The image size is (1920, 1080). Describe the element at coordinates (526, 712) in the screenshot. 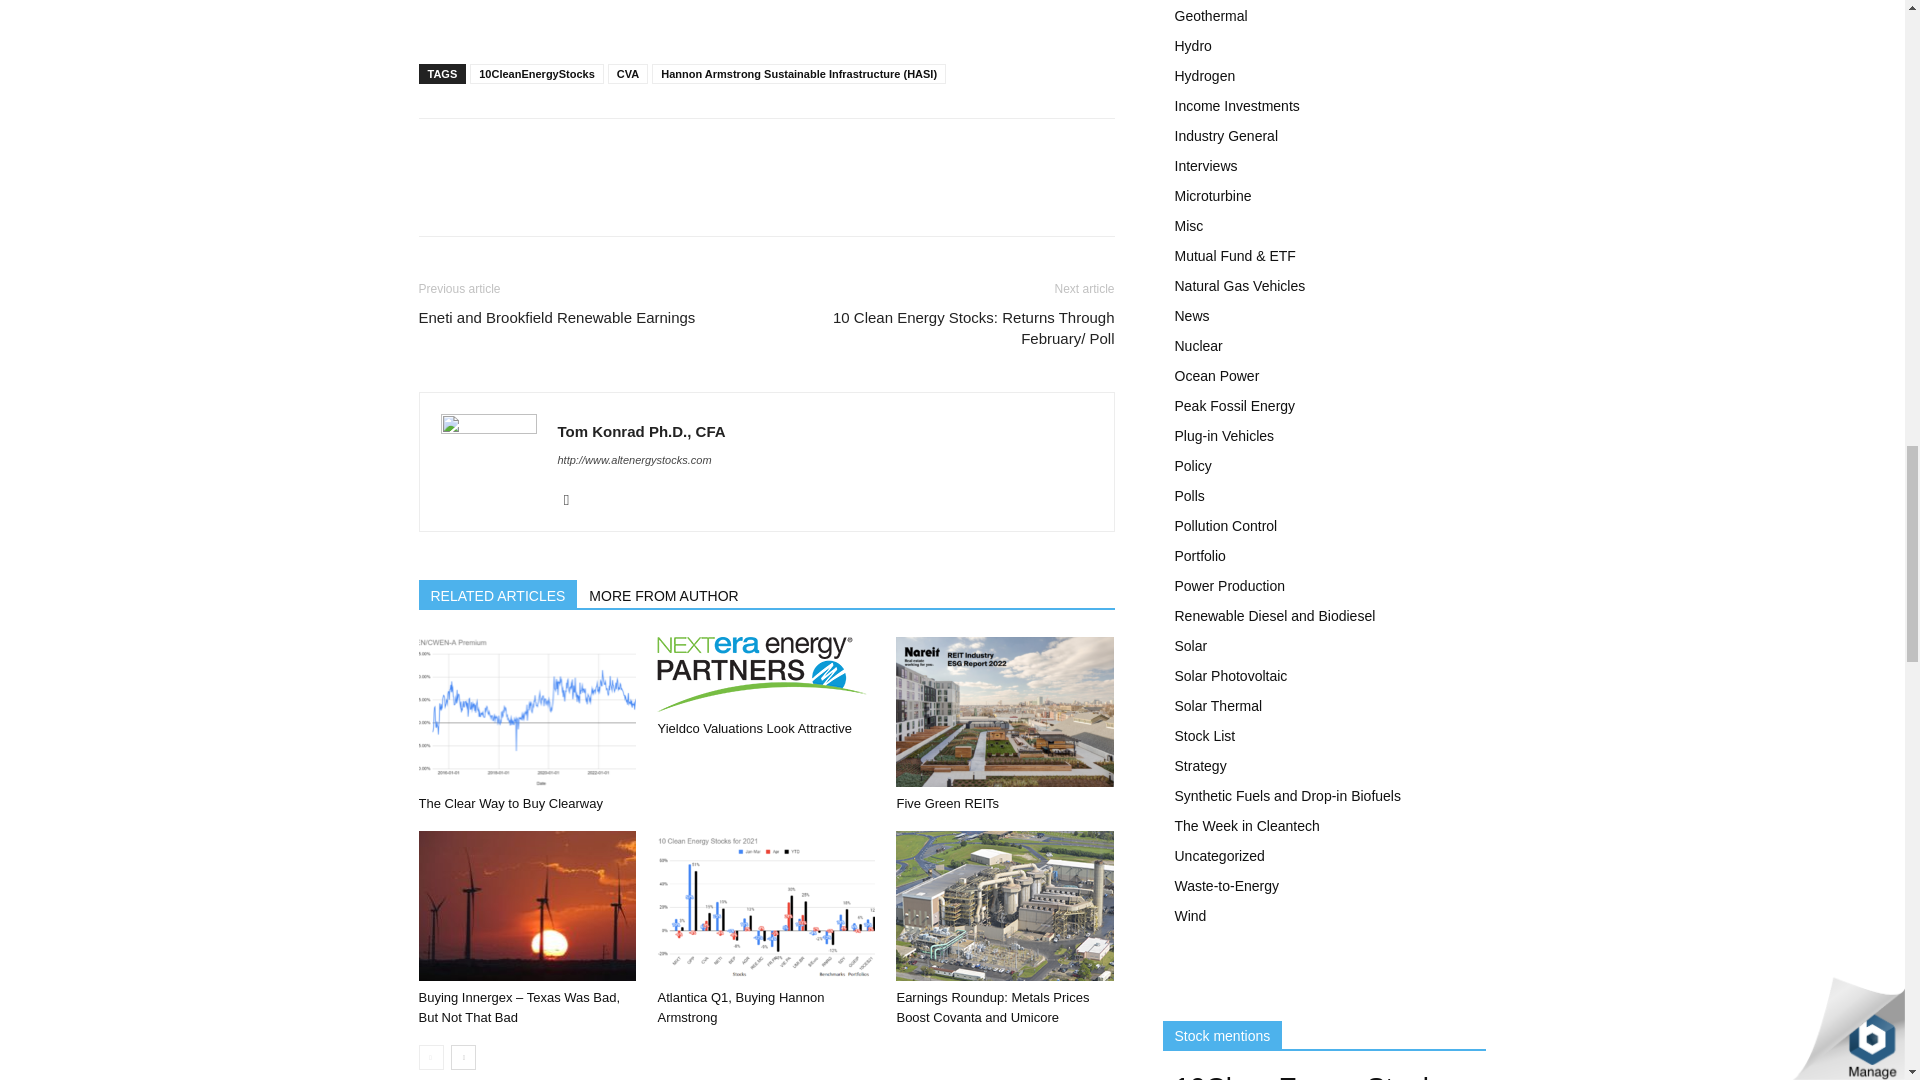

I see `The Clear Way to Buy Clearway` at that location.